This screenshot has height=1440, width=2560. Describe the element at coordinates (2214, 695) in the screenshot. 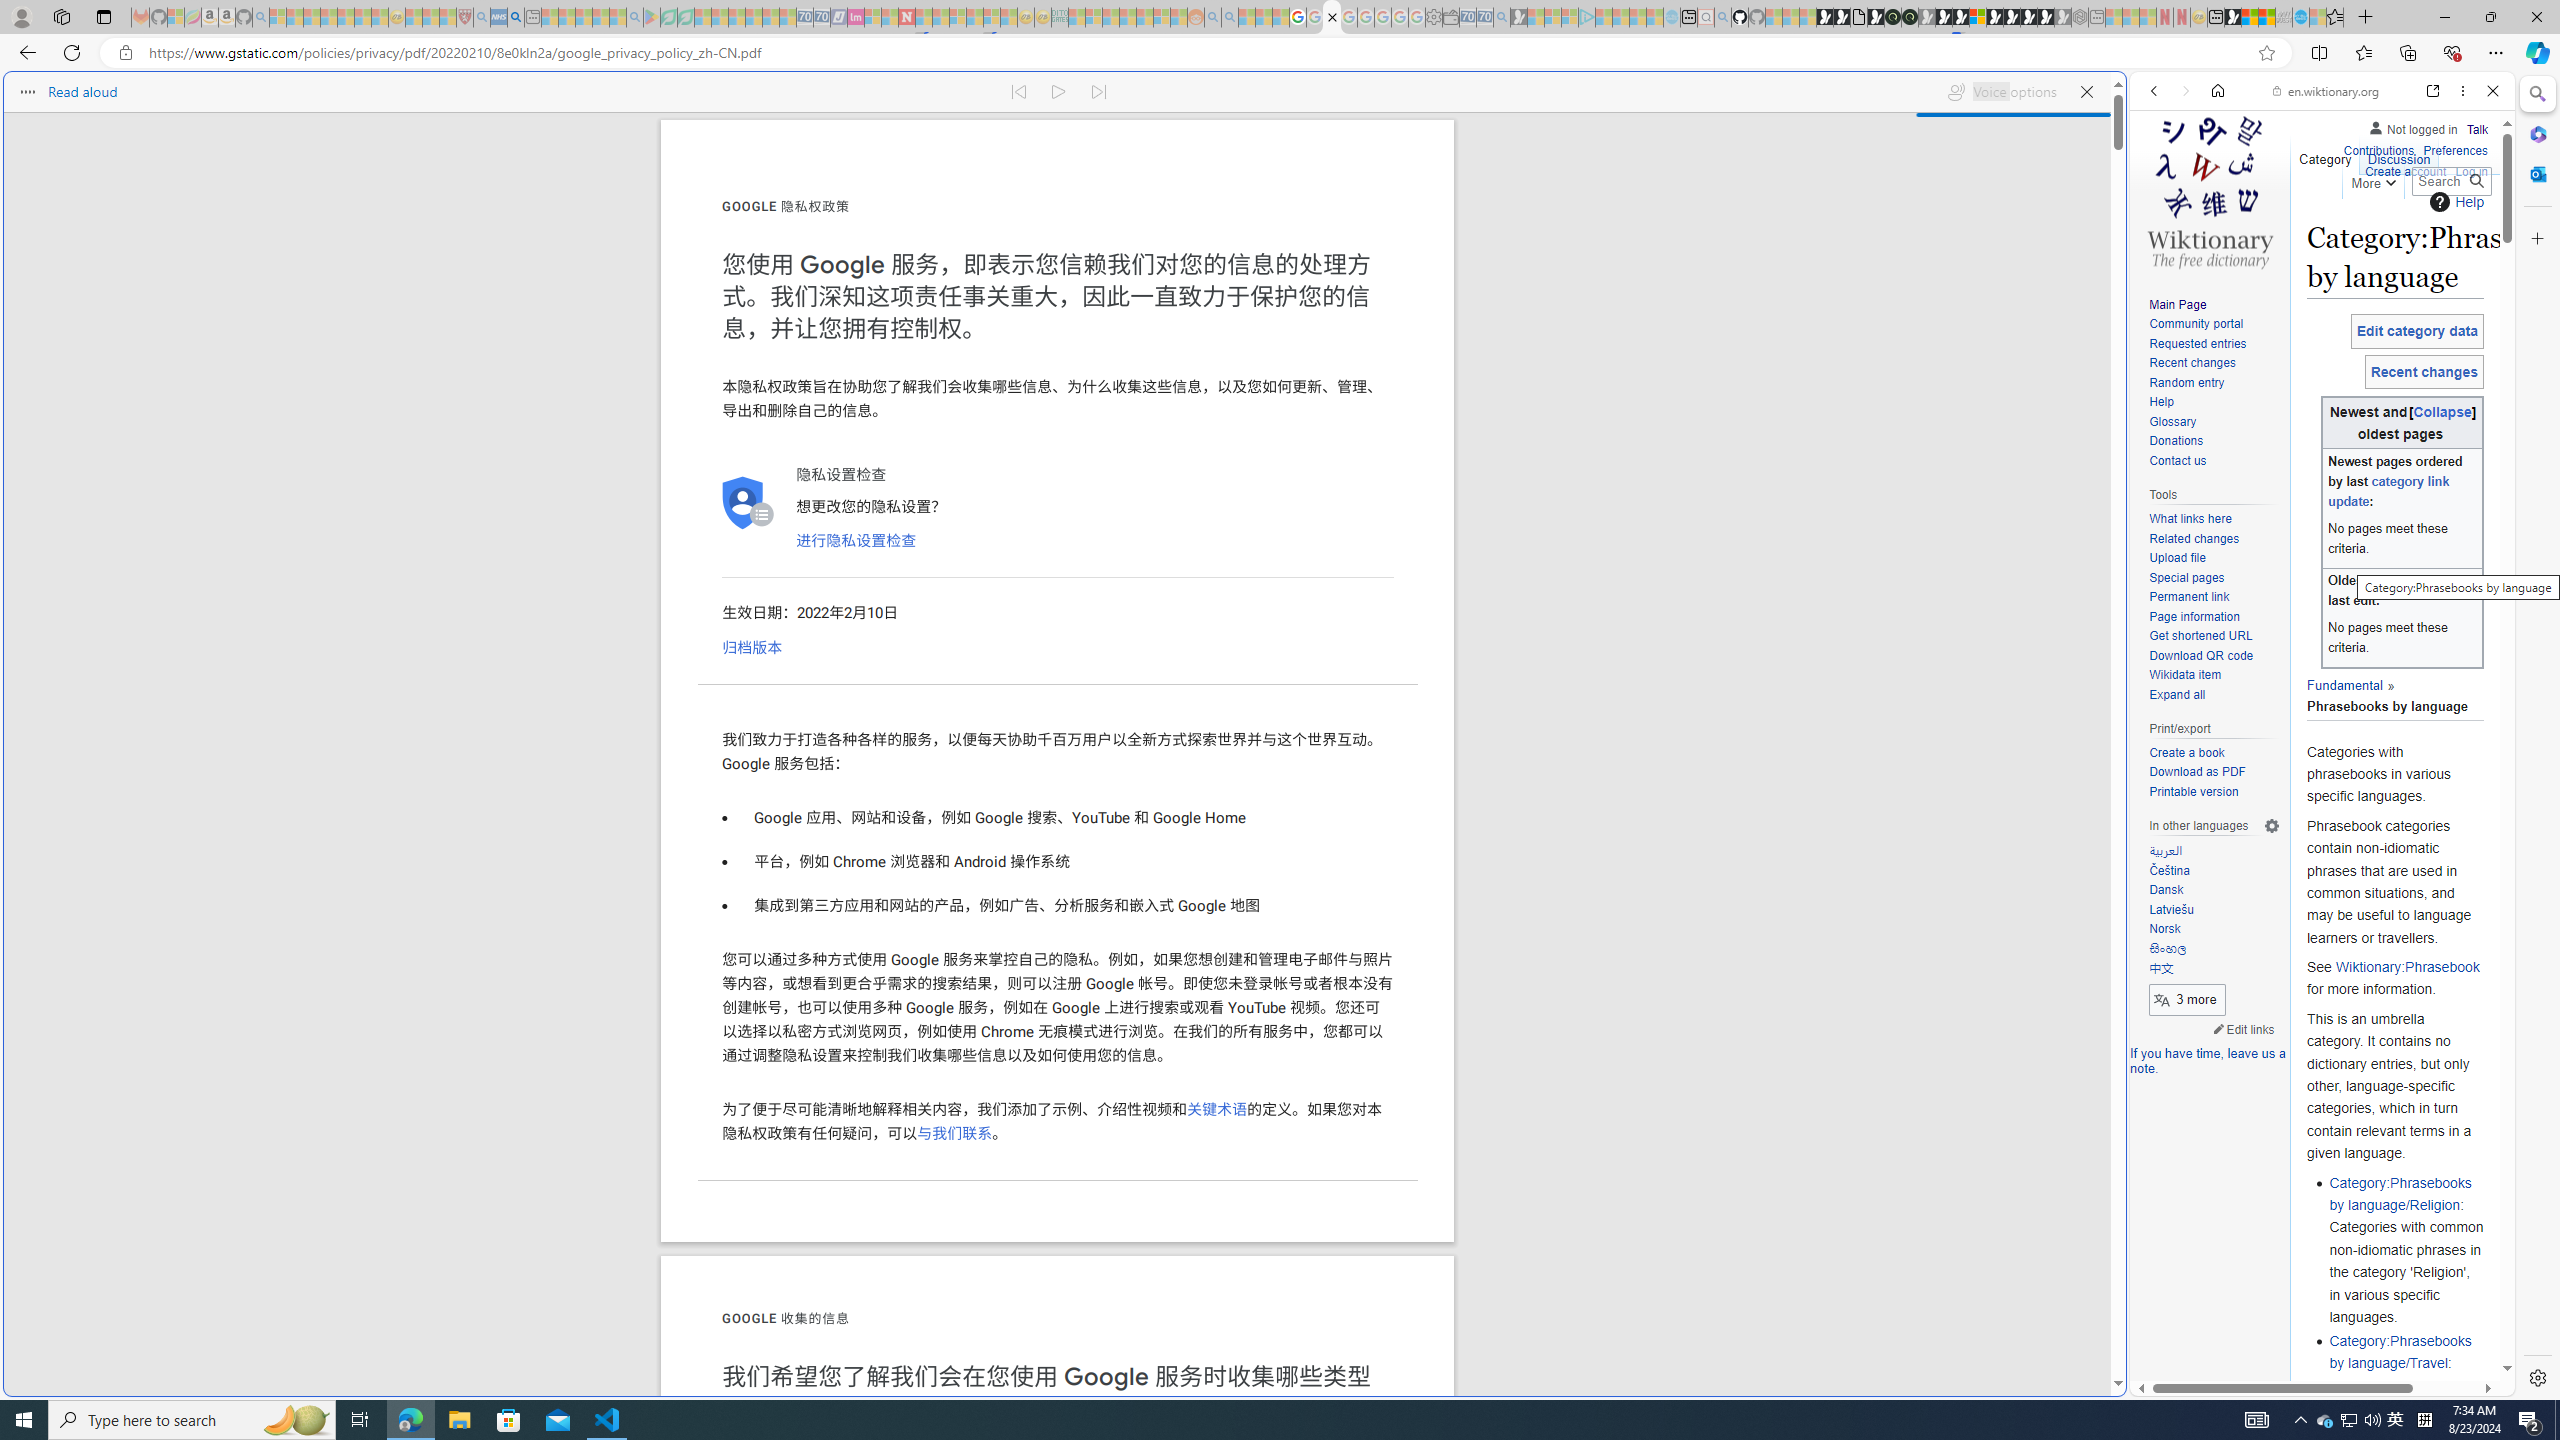

I see `Expand all` at that location.